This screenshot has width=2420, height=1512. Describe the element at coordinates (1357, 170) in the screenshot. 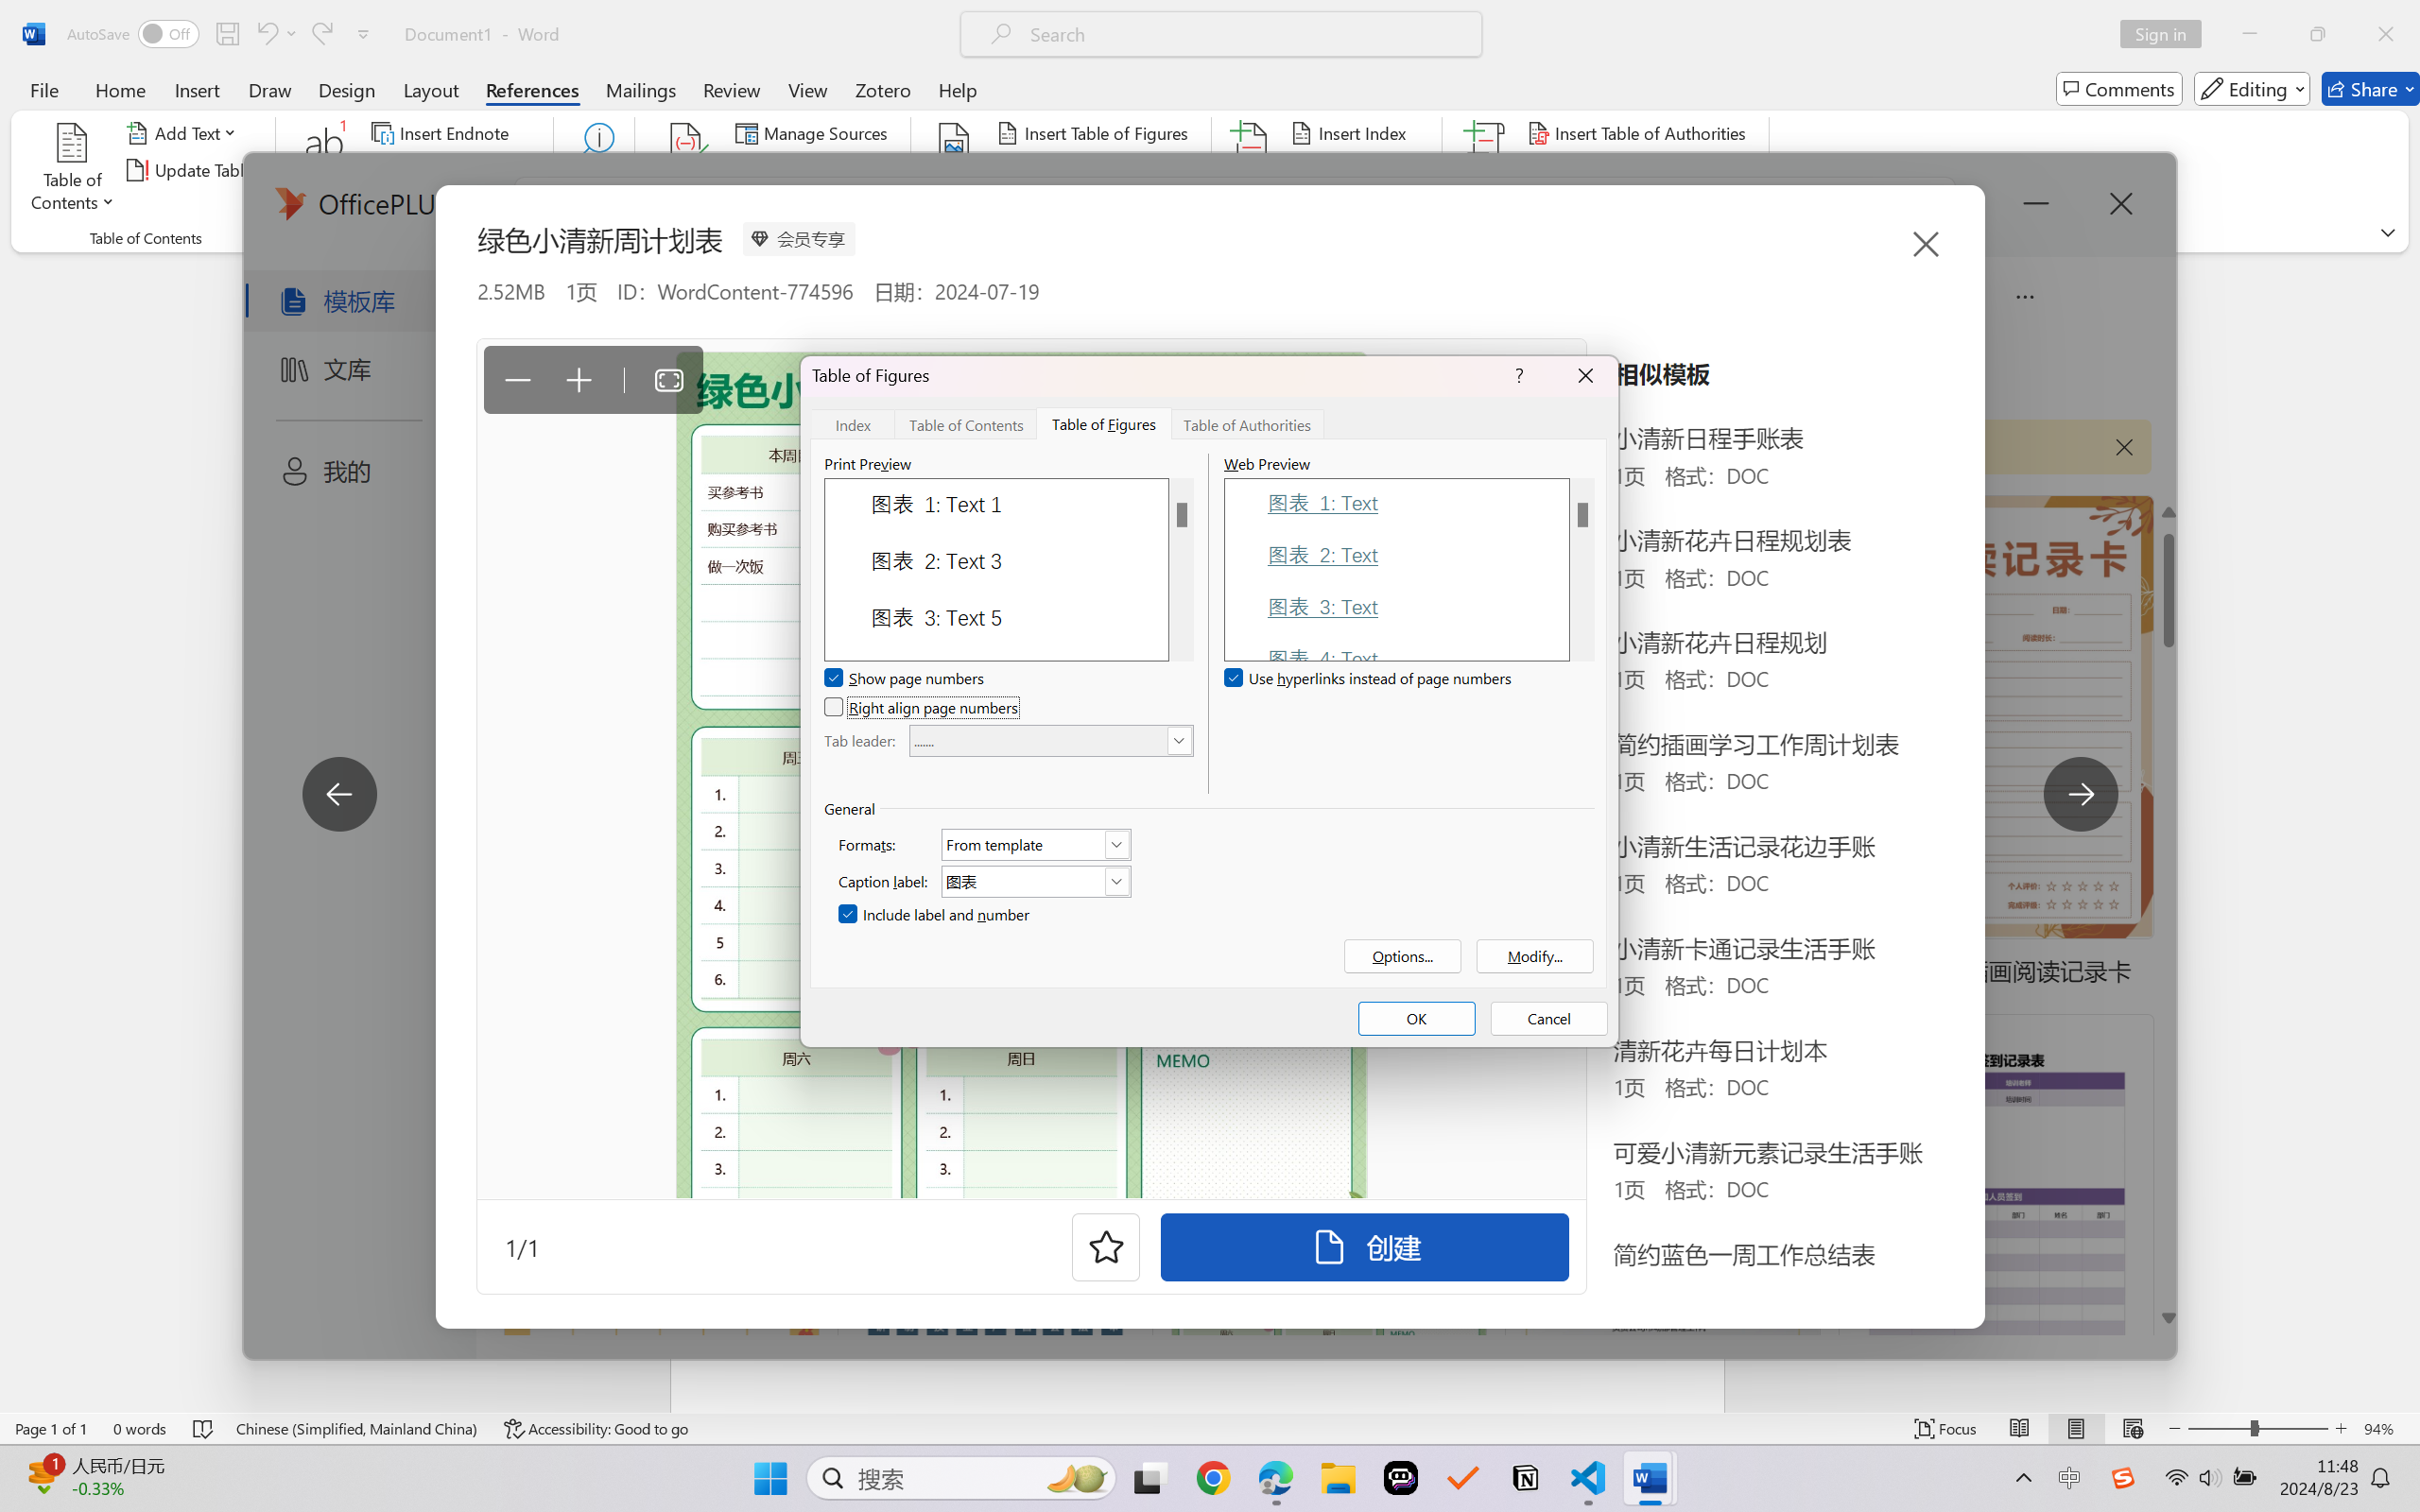

I see `Update Index` at that location.